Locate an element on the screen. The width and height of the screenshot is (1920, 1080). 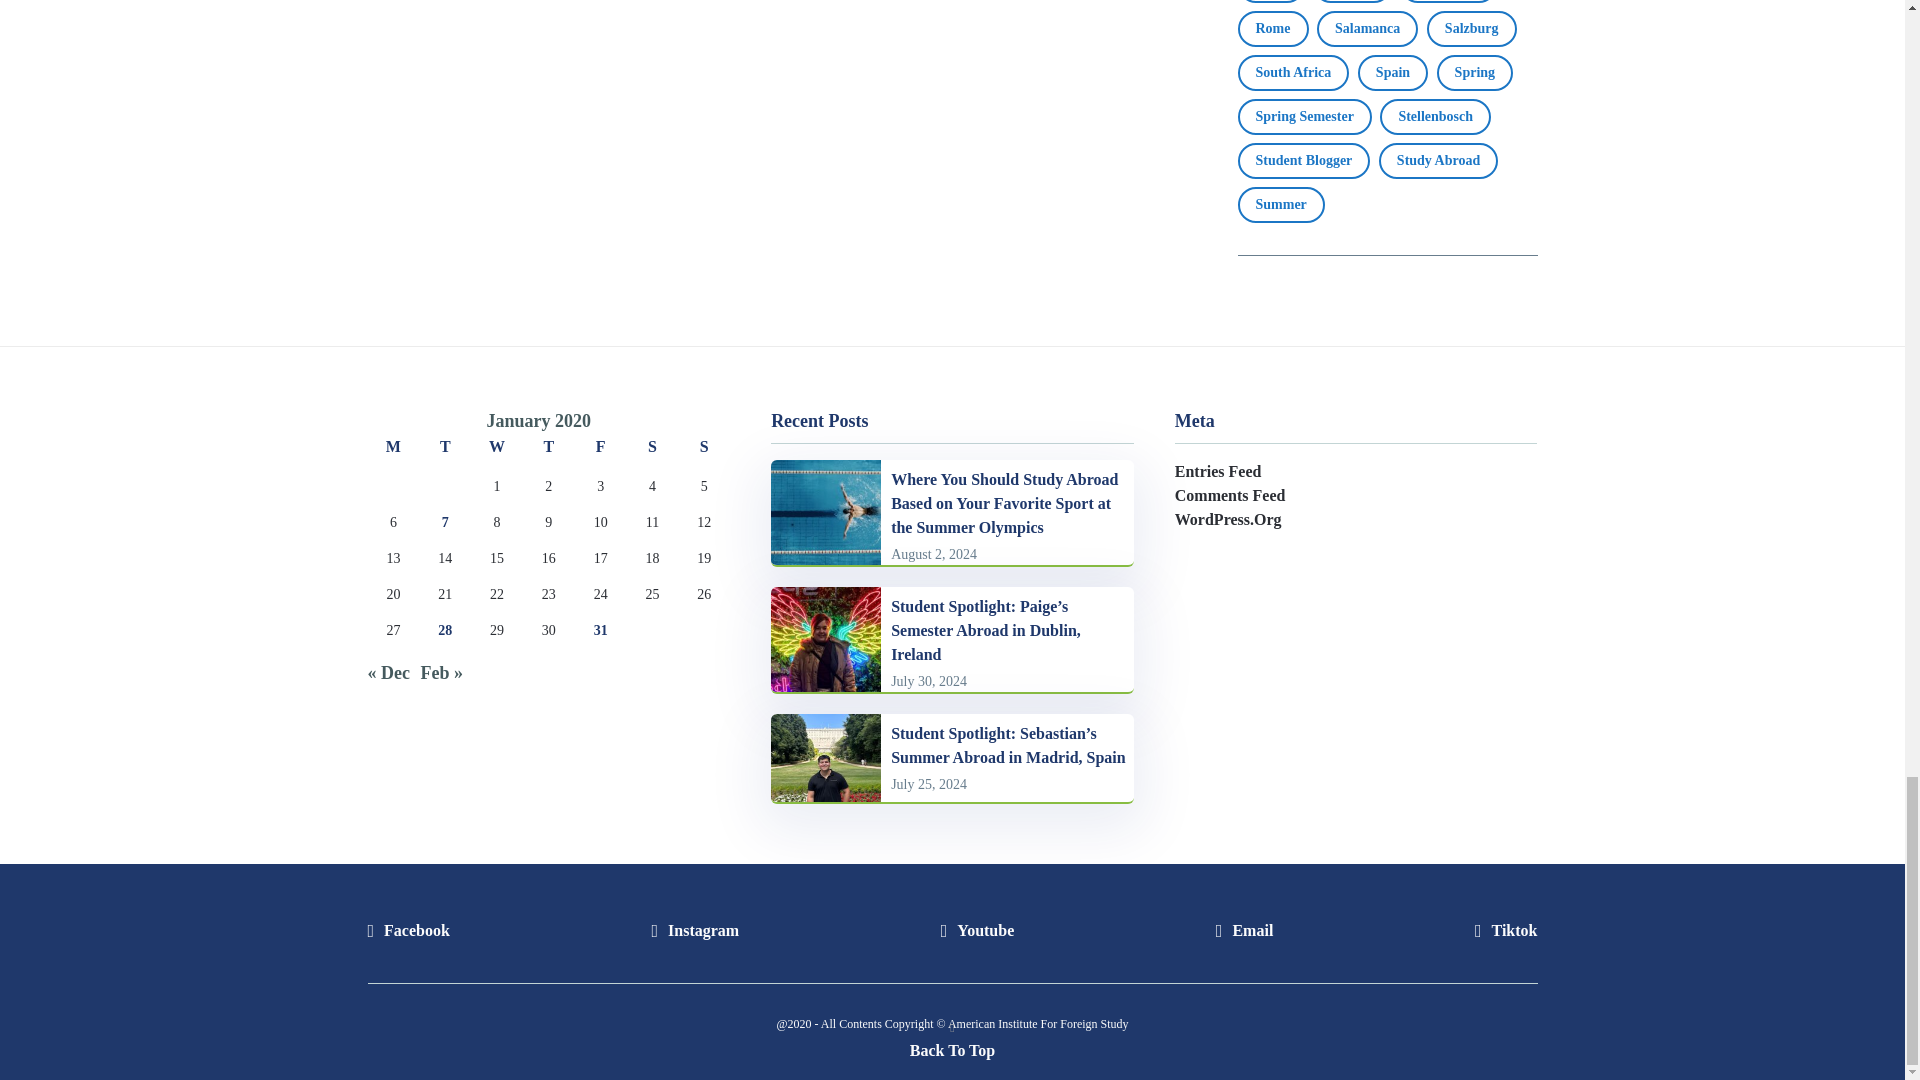
Tuesday is located at coordinates (444, 452).